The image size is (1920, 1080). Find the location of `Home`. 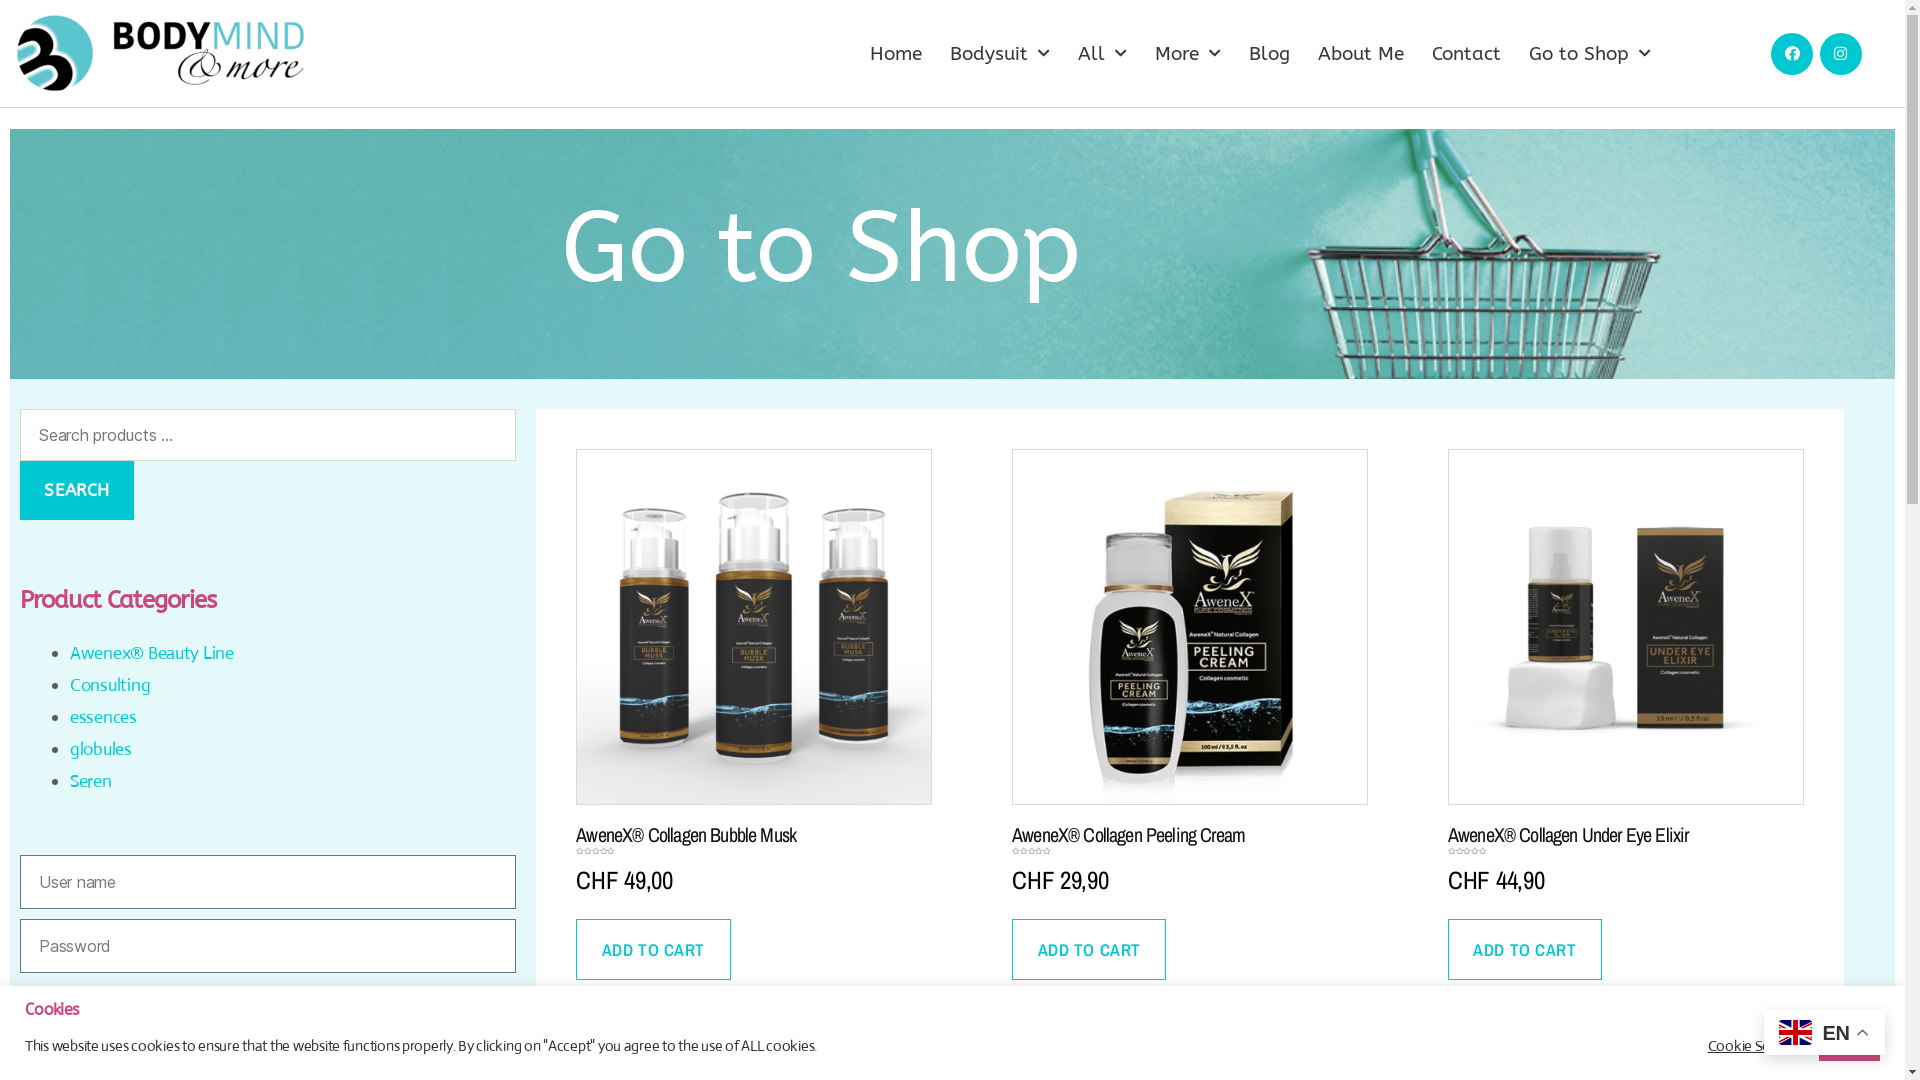

Home is located at coordinates (896, 53).